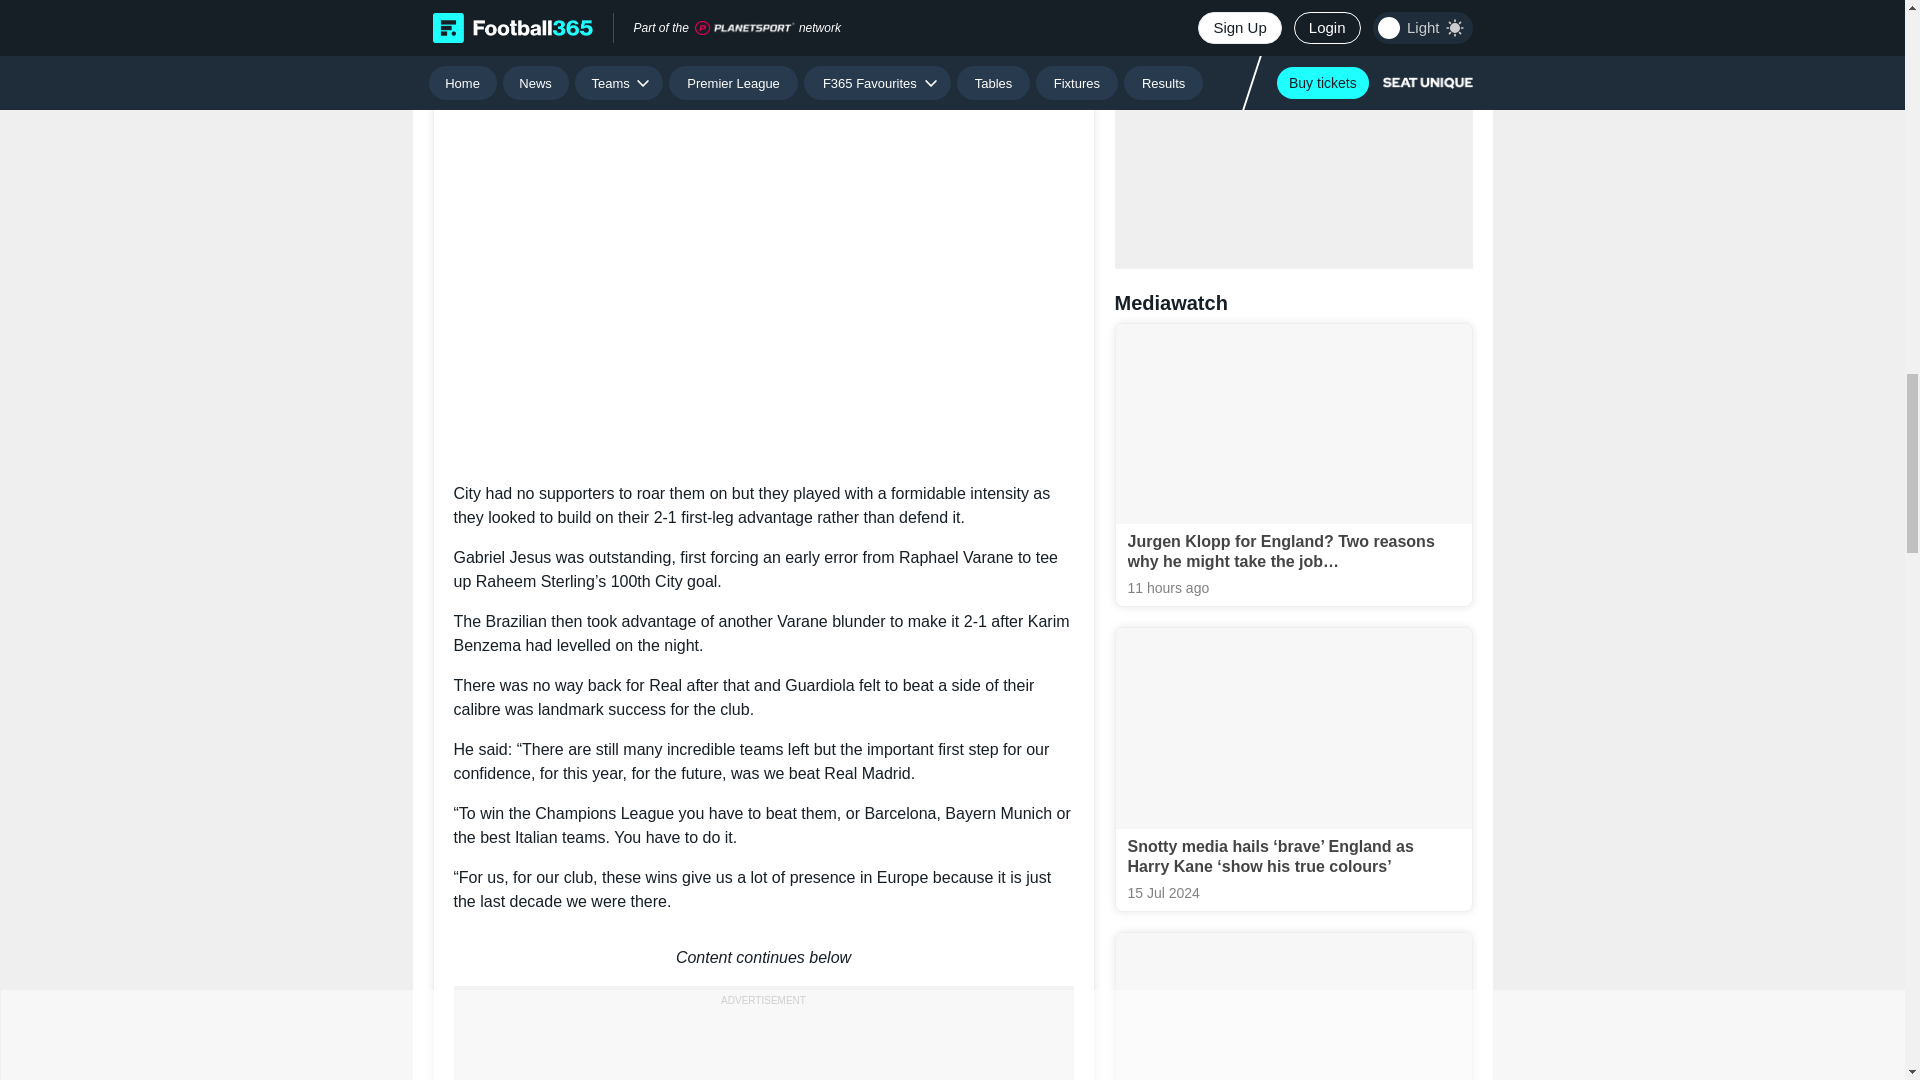 Image resolution: width=1920 pixels, height=1080 pixels. Describe the element at coordinates (763, 250) in the screenshot. I see `Pep: Victory more than deserved` at that location.